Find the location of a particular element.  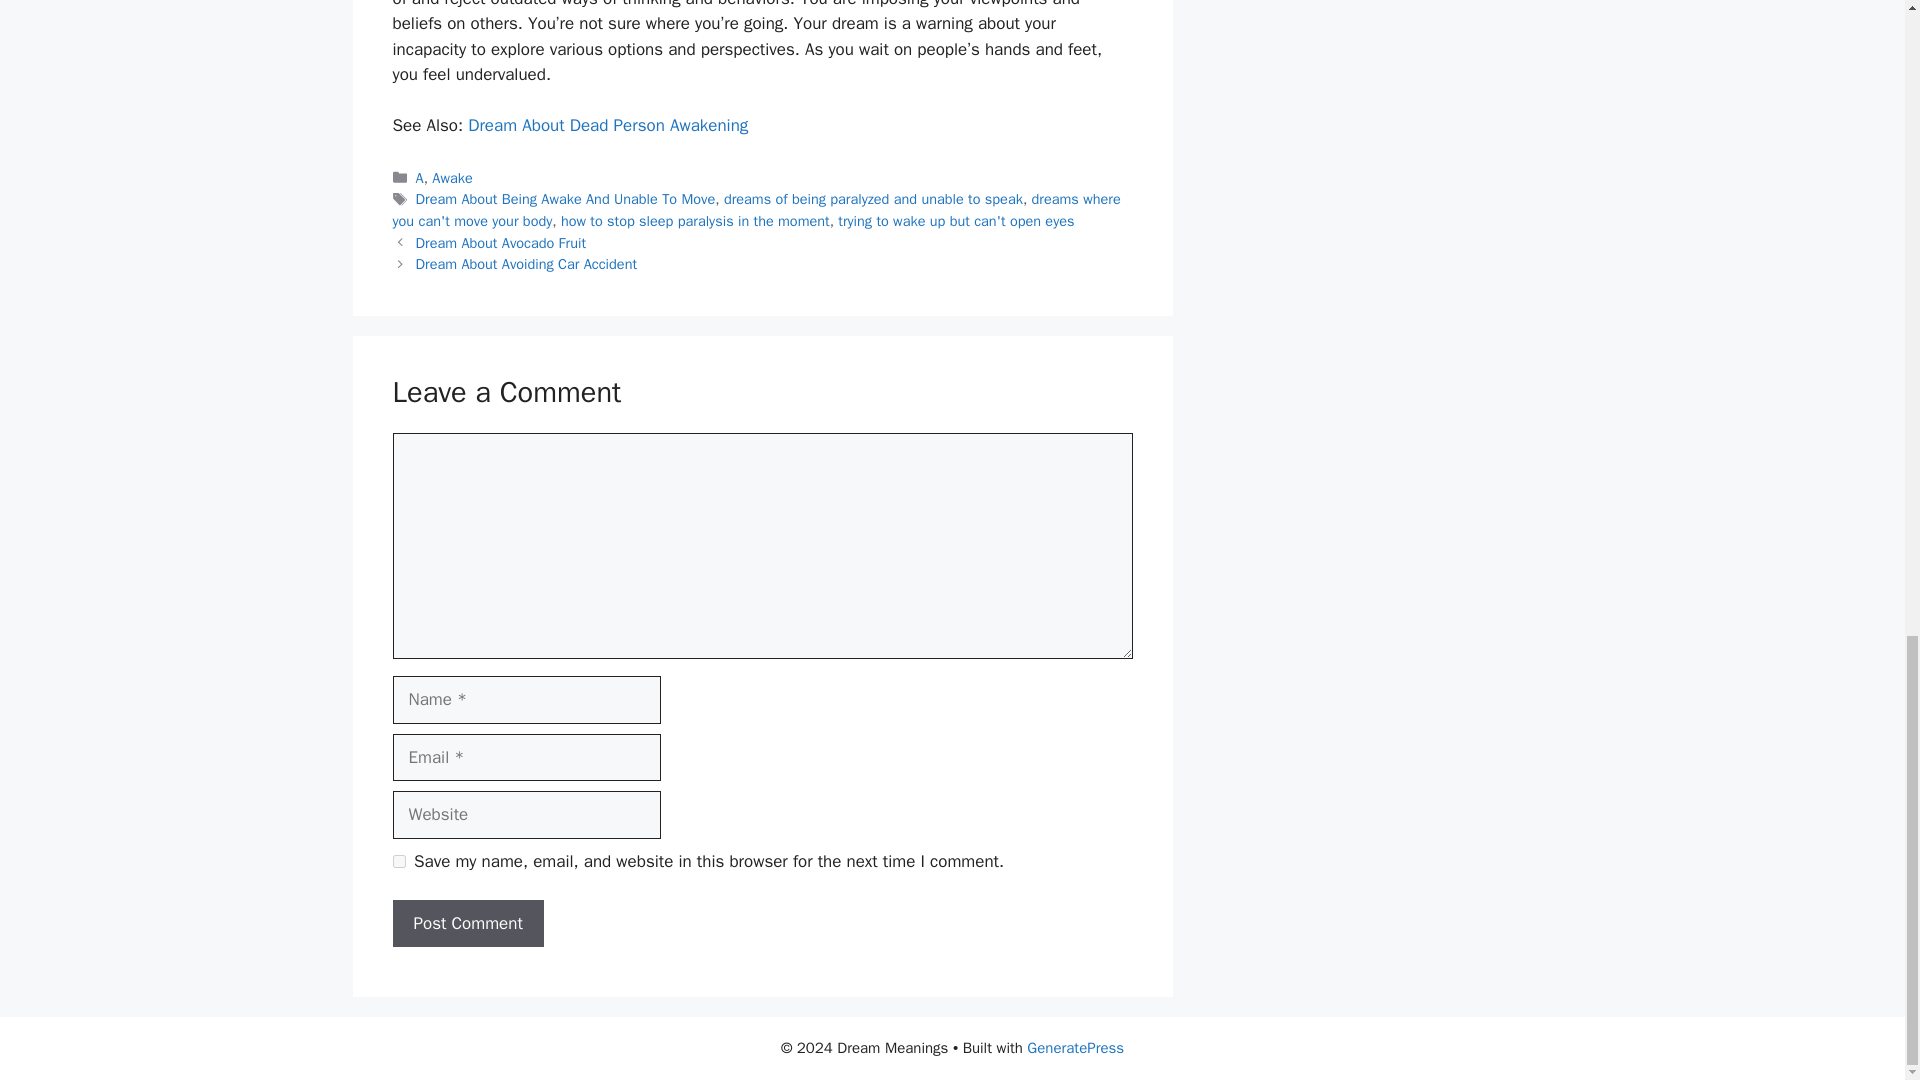

Dream About Being Awake And Unable To Move is located at coordinates (566, 199).